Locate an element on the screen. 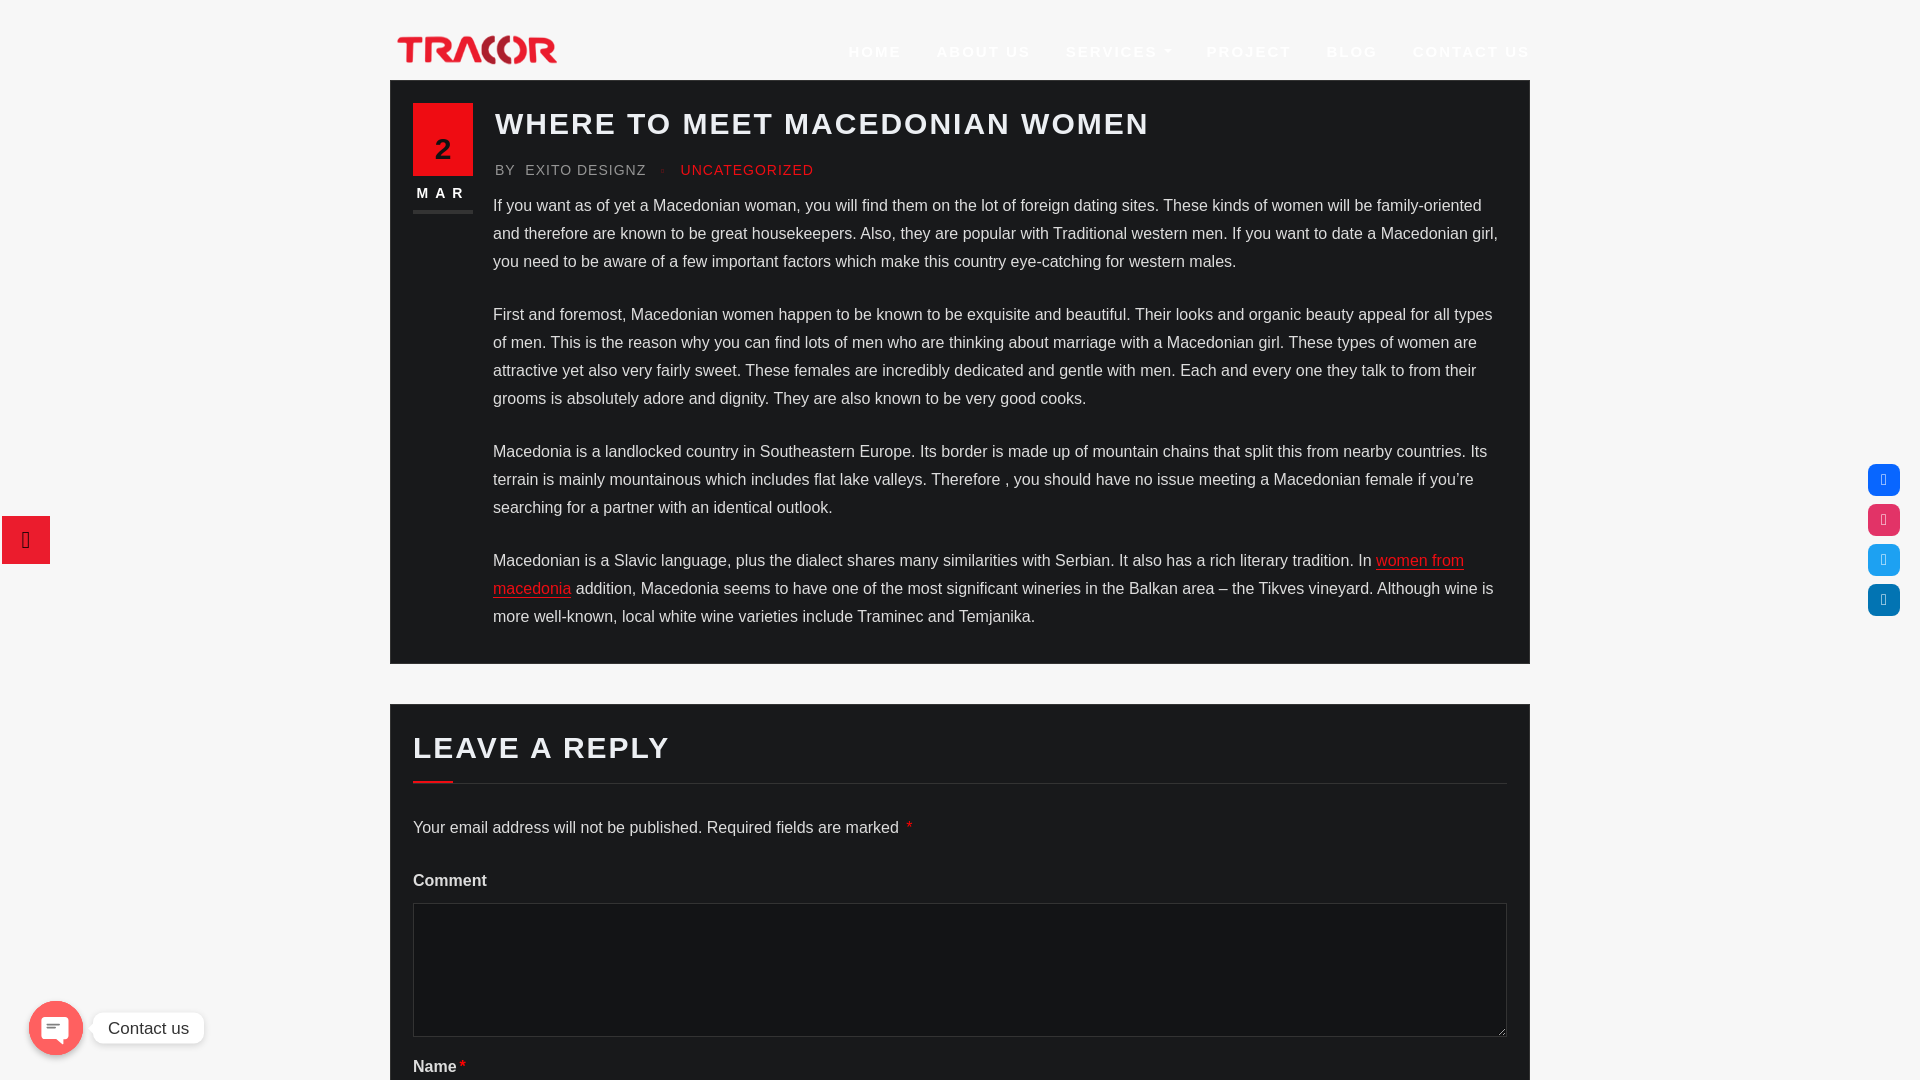 The width and height of the screenshot is (1920, 1080). BLOG is located at coordinates (1351, 51).